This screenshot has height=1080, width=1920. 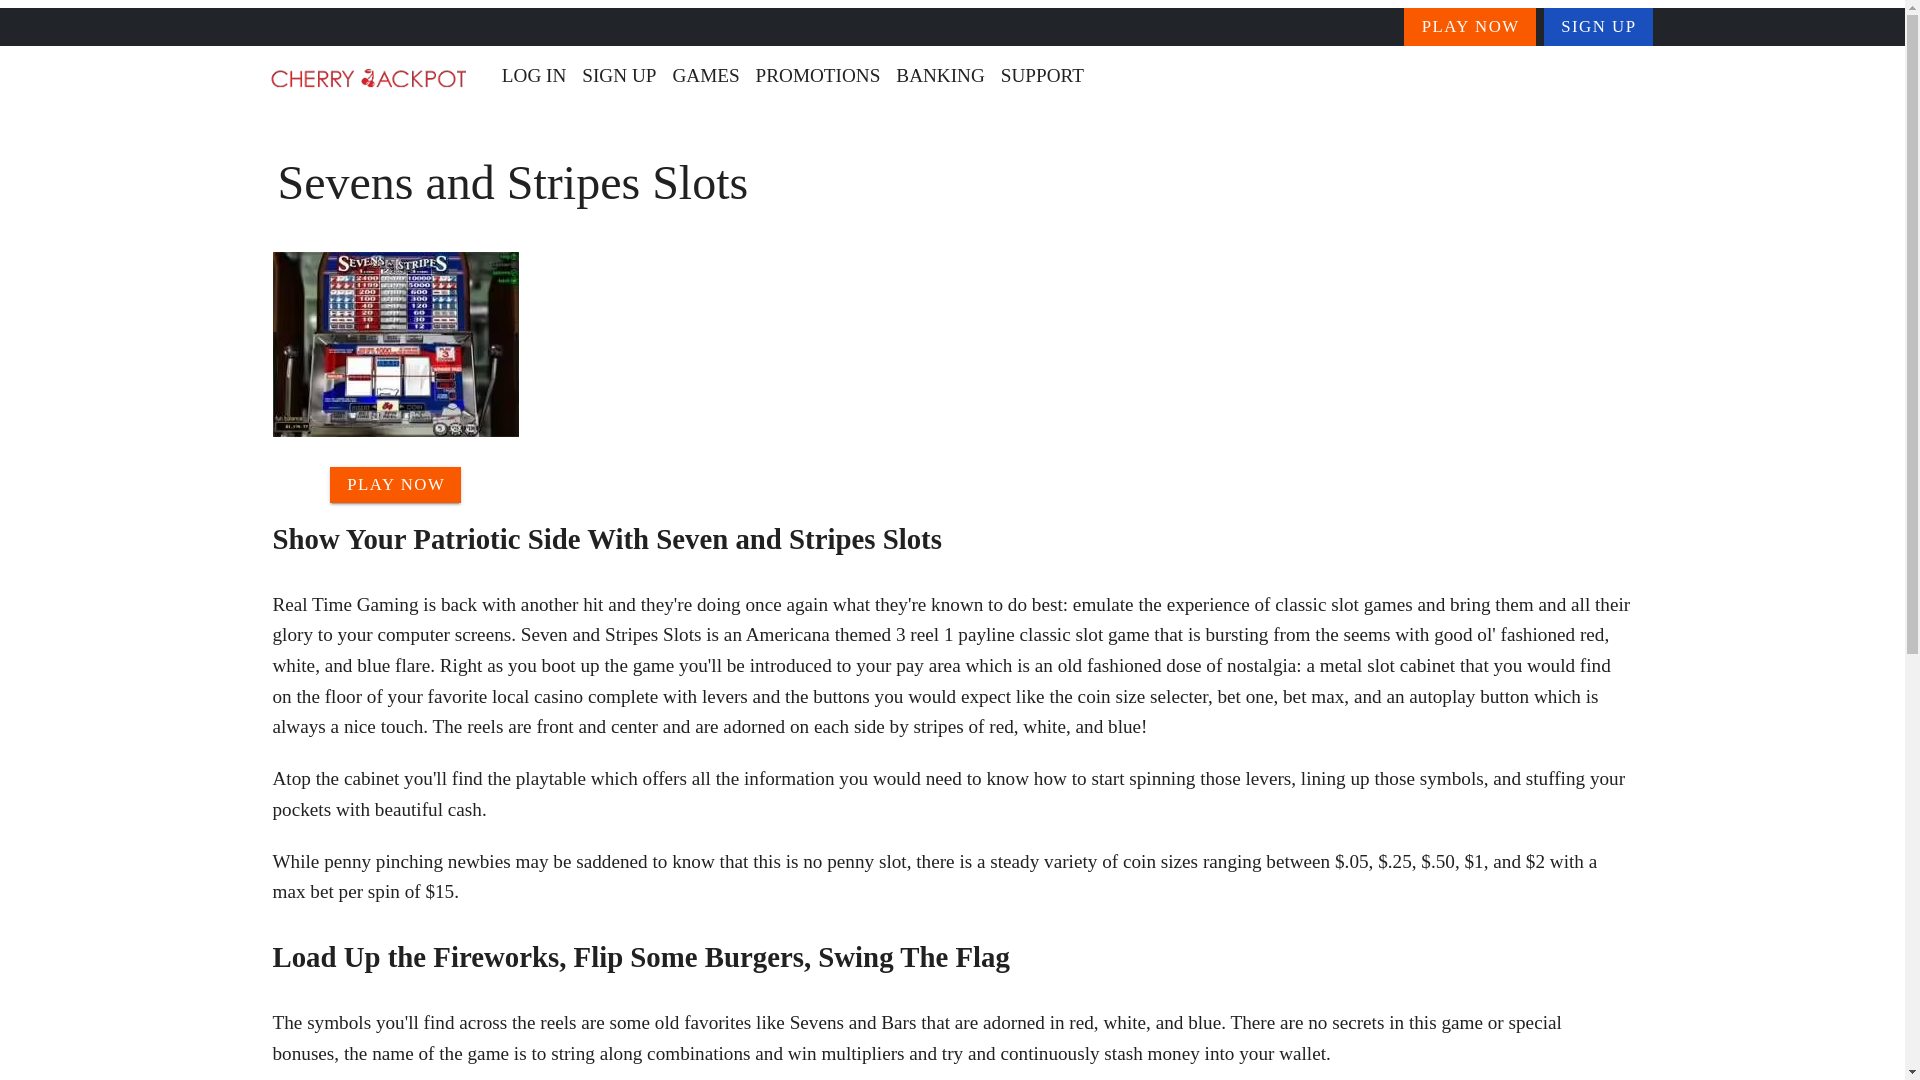 I want to click on PLAY NOW, so click(x=396, y=484).